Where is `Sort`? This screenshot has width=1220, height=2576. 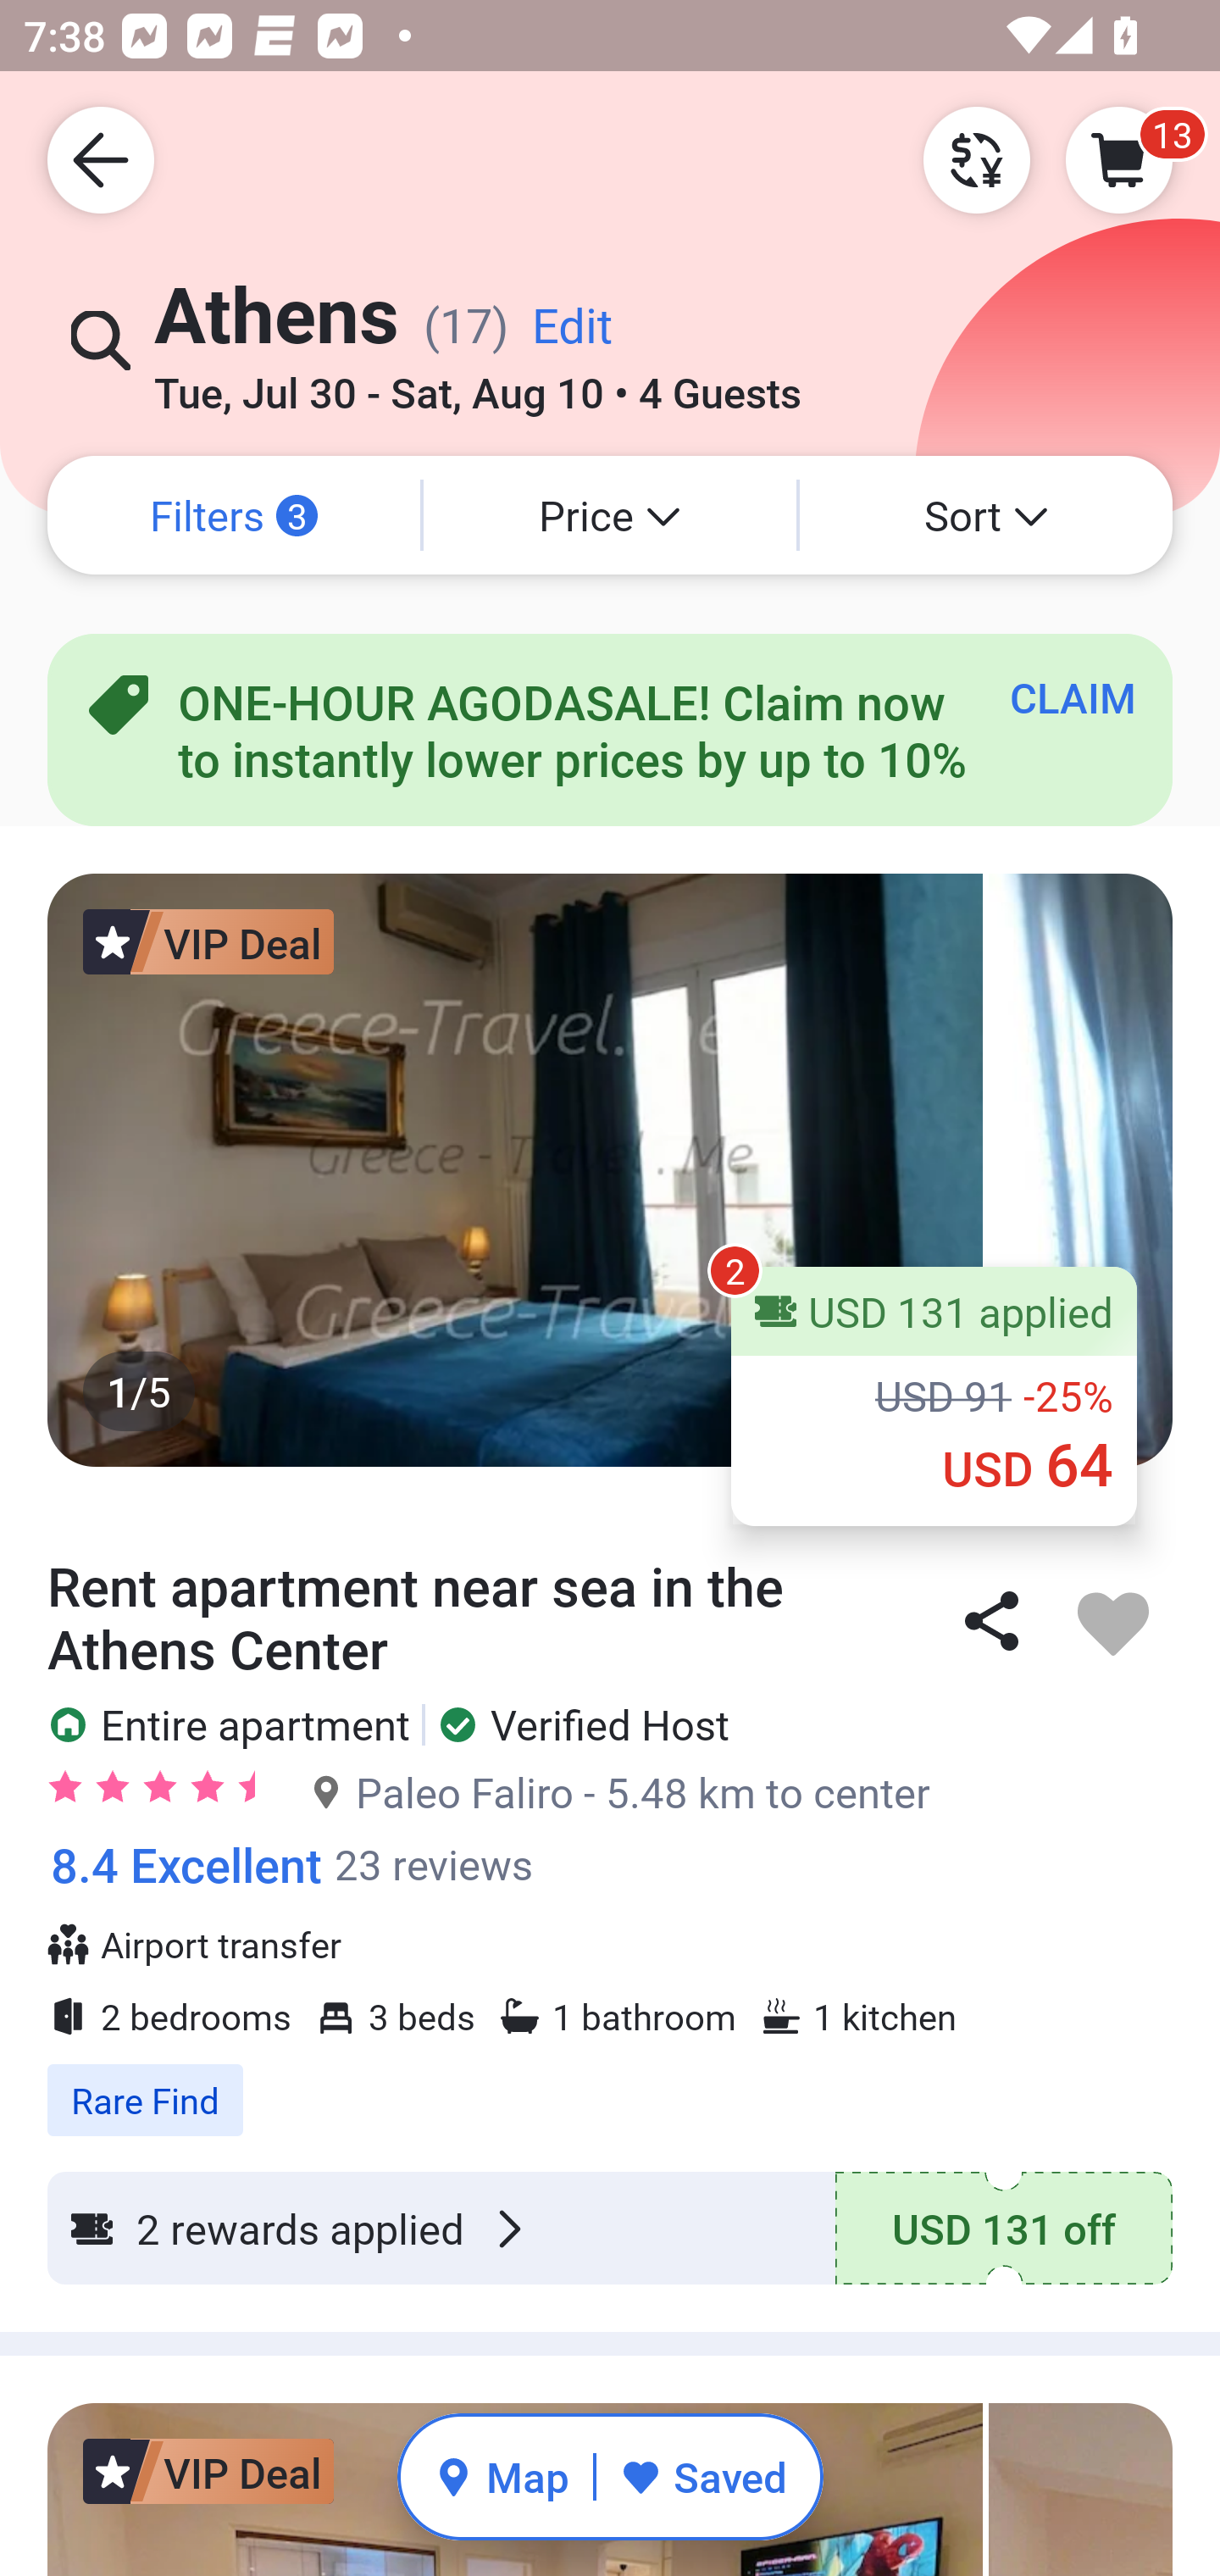
Sort is located at coordinates (986, 515).